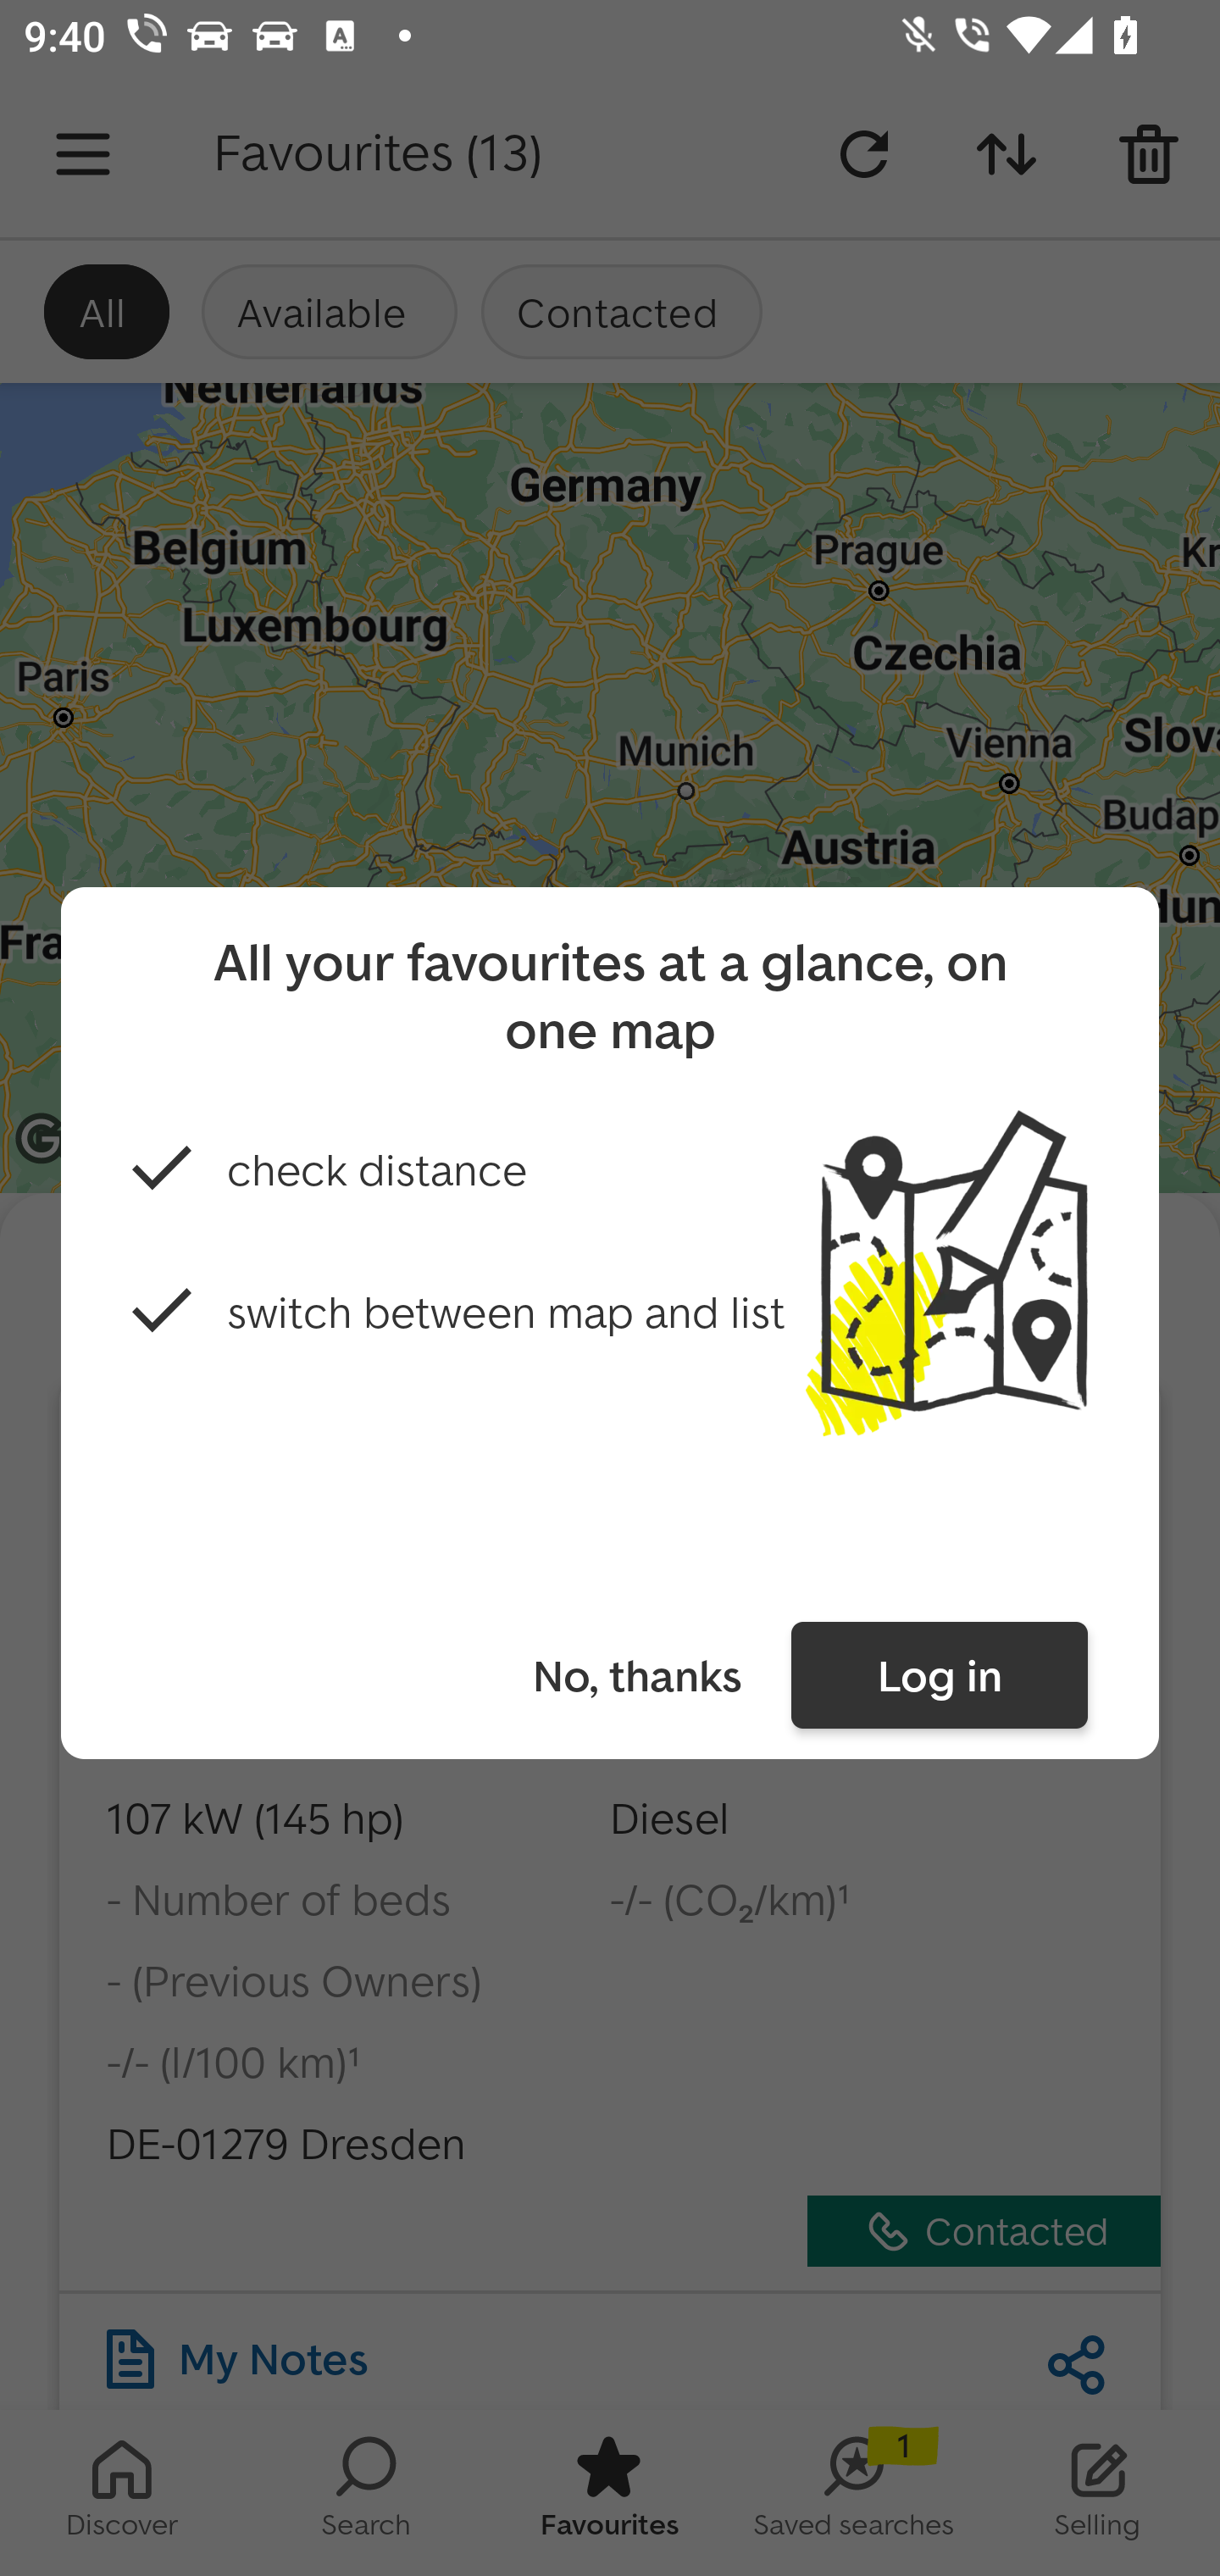  I want to click on No, thanks, so click(636, 1675).